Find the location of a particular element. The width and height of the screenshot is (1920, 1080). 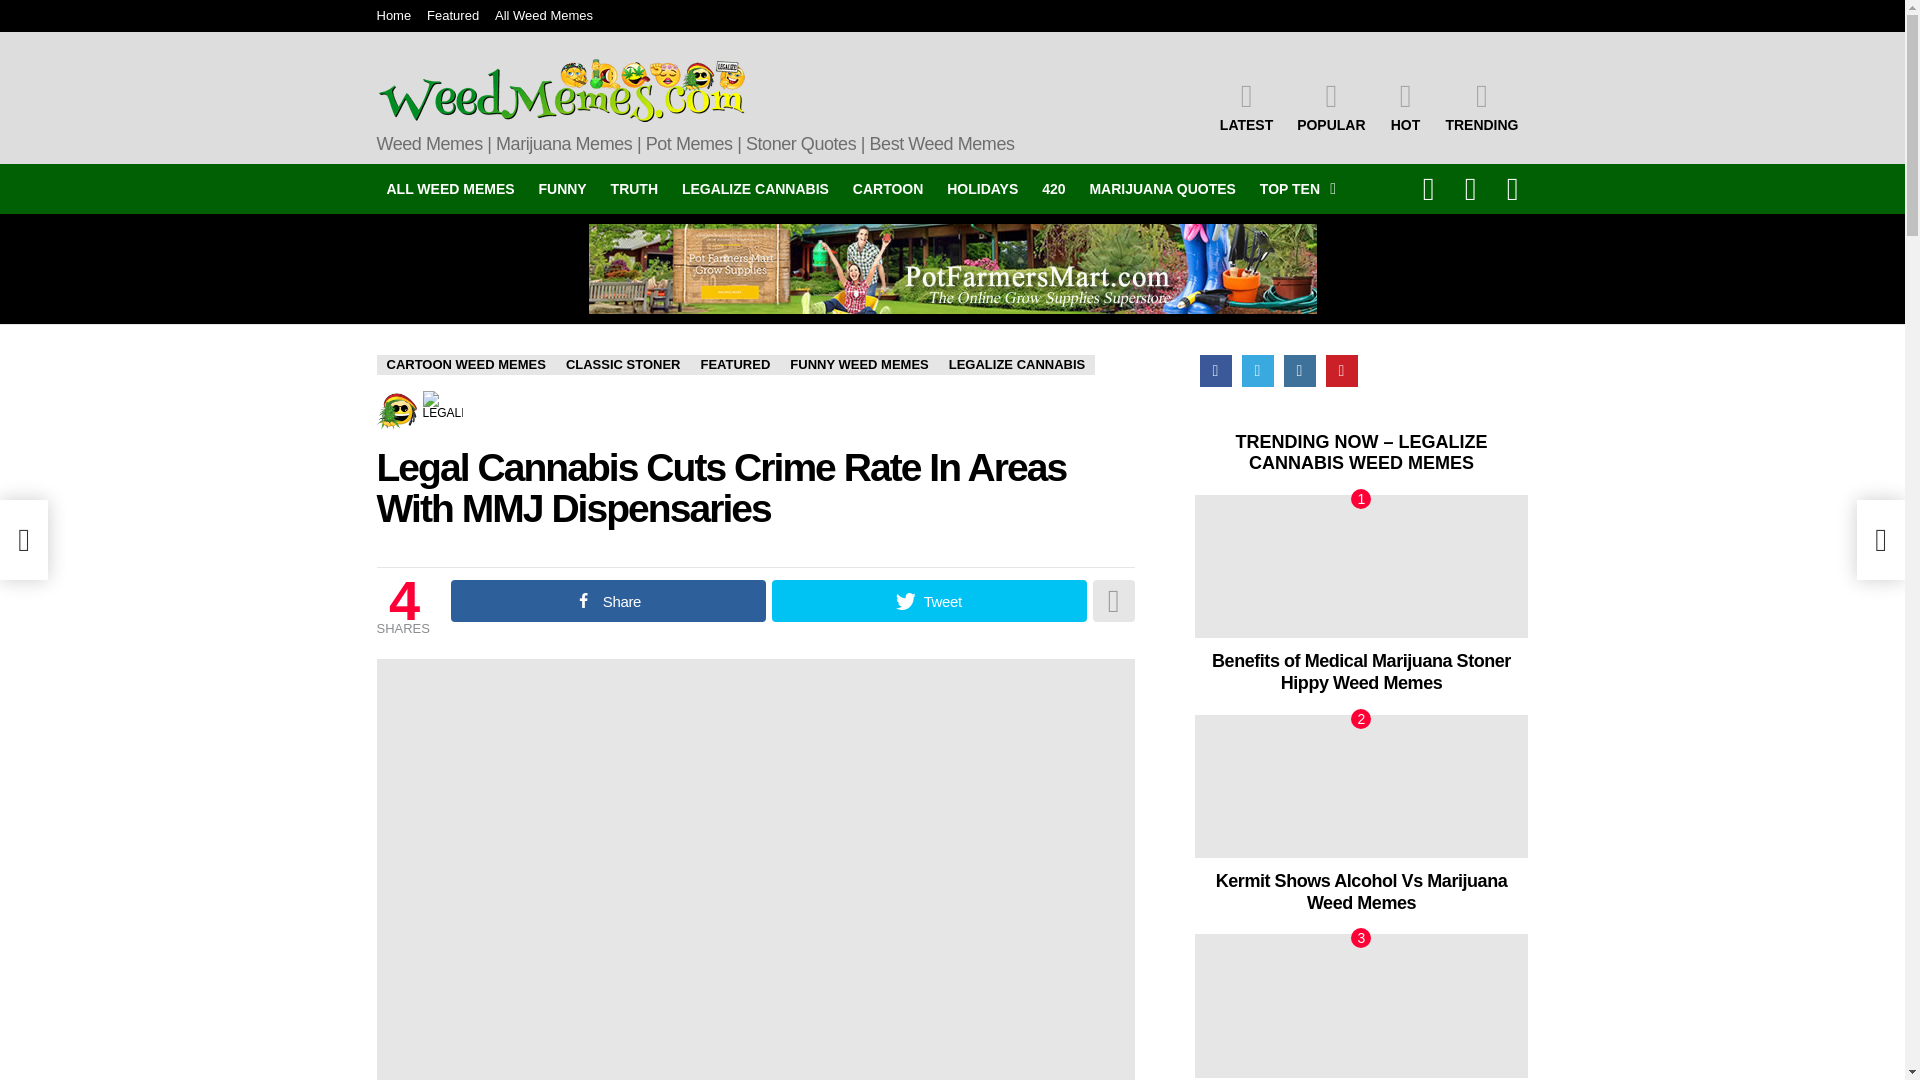

FUNNY is located at coordinates (562, 188).